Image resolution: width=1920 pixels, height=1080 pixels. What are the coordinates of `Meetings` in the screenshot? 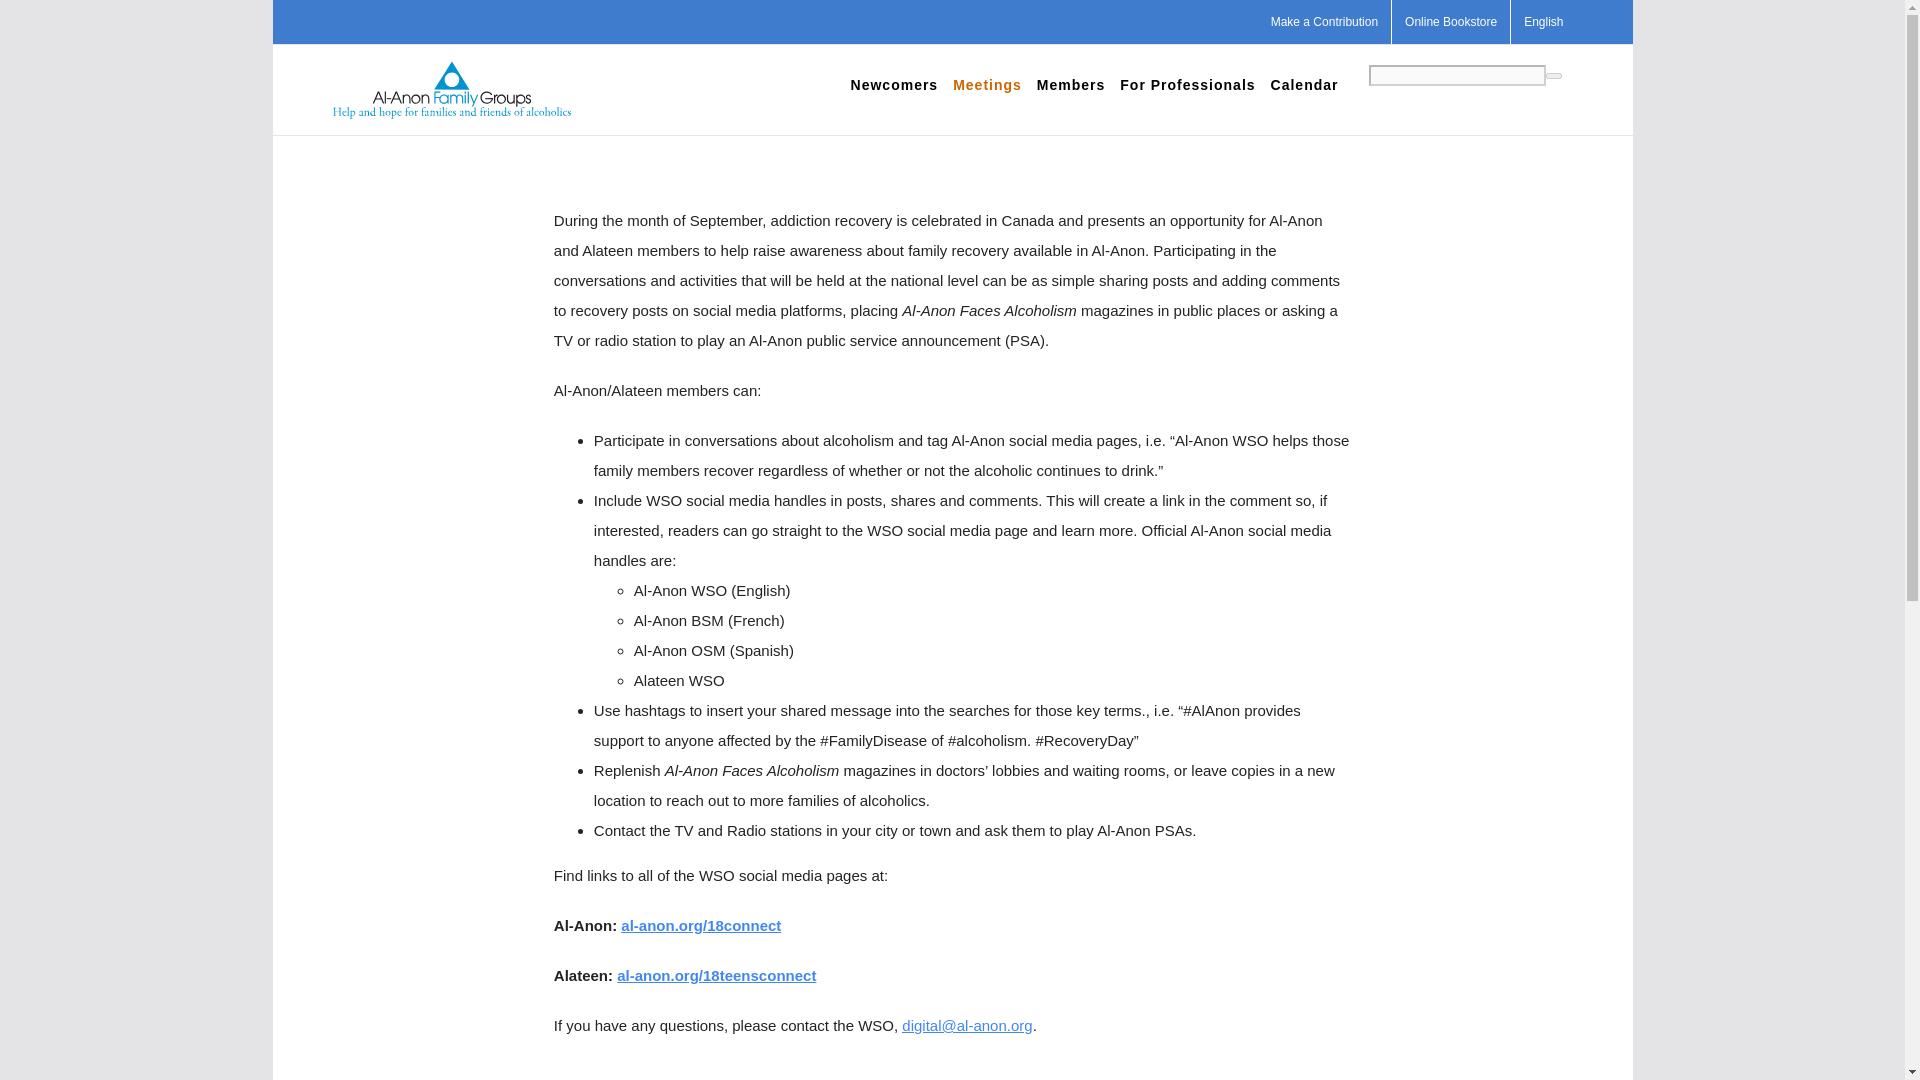 It's located at (986, 84).